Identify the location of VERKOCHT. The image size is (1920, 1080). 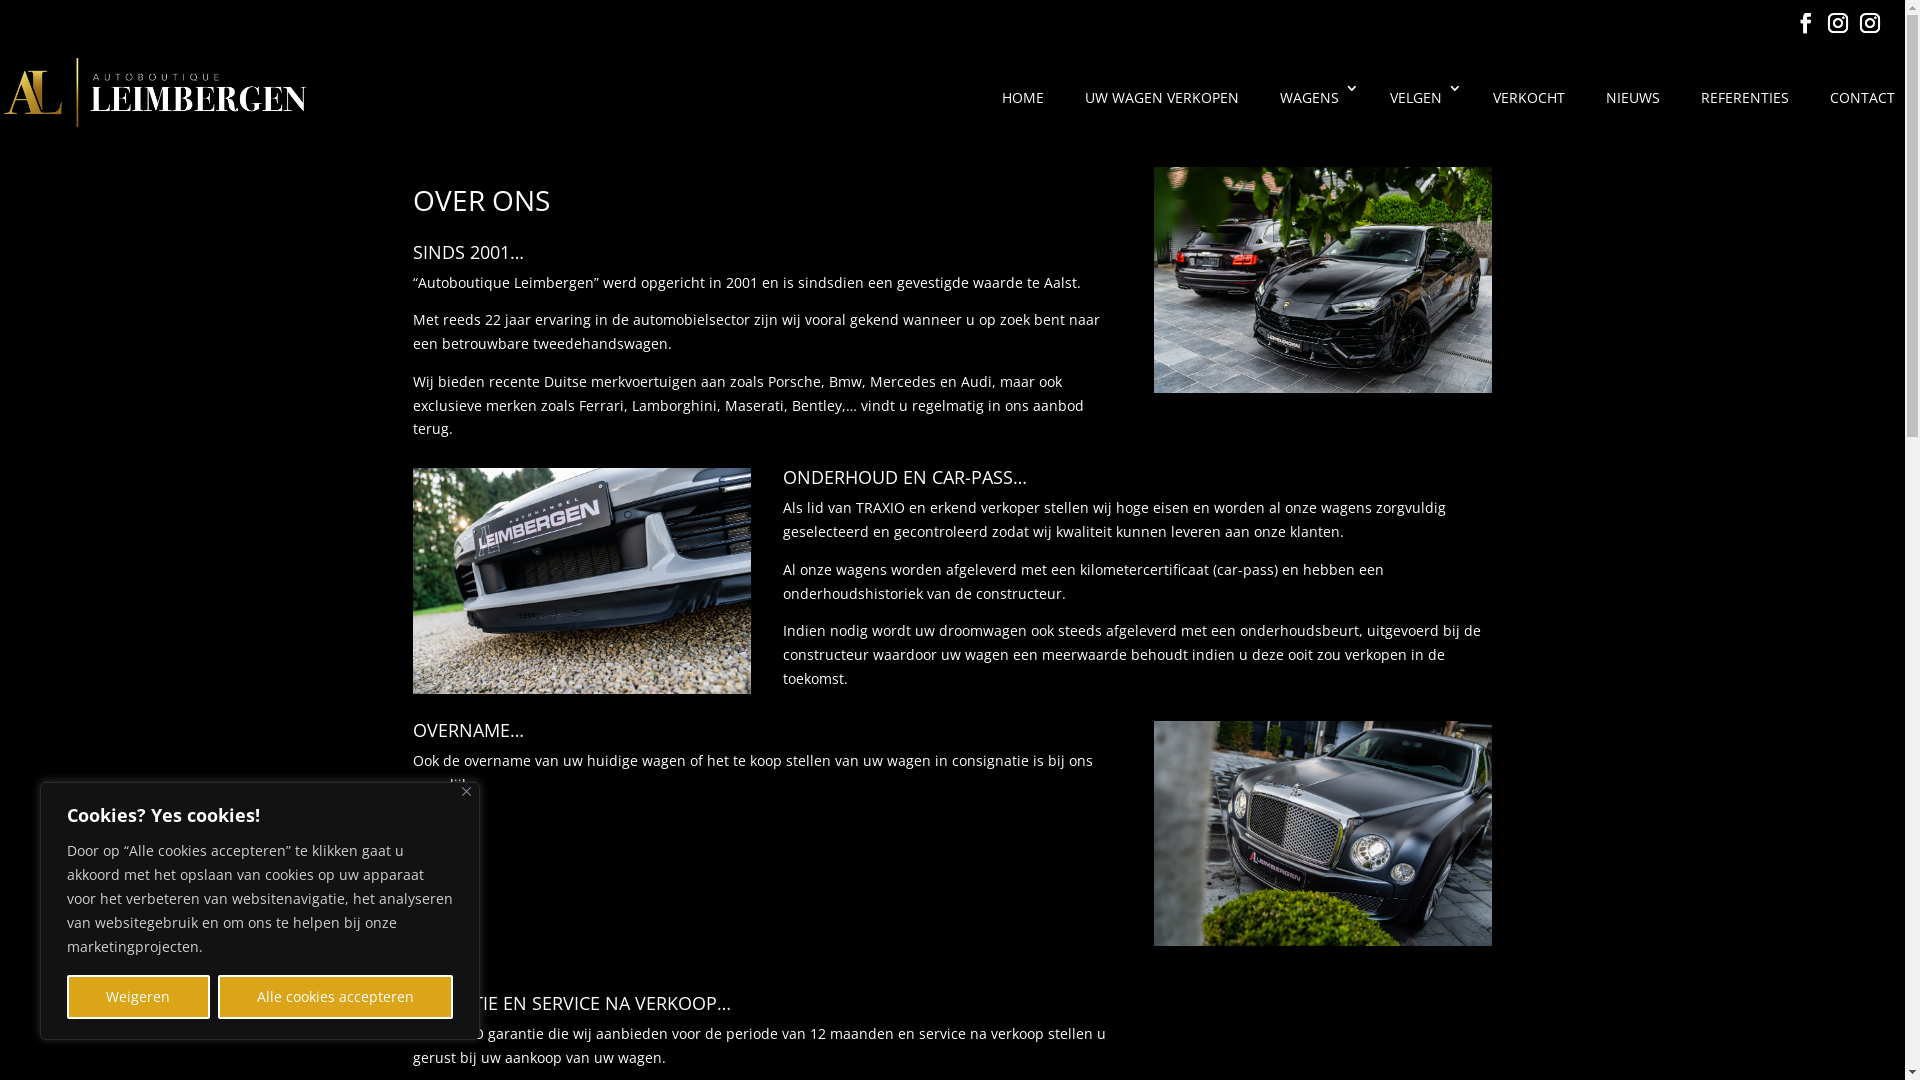
(1526, 110).